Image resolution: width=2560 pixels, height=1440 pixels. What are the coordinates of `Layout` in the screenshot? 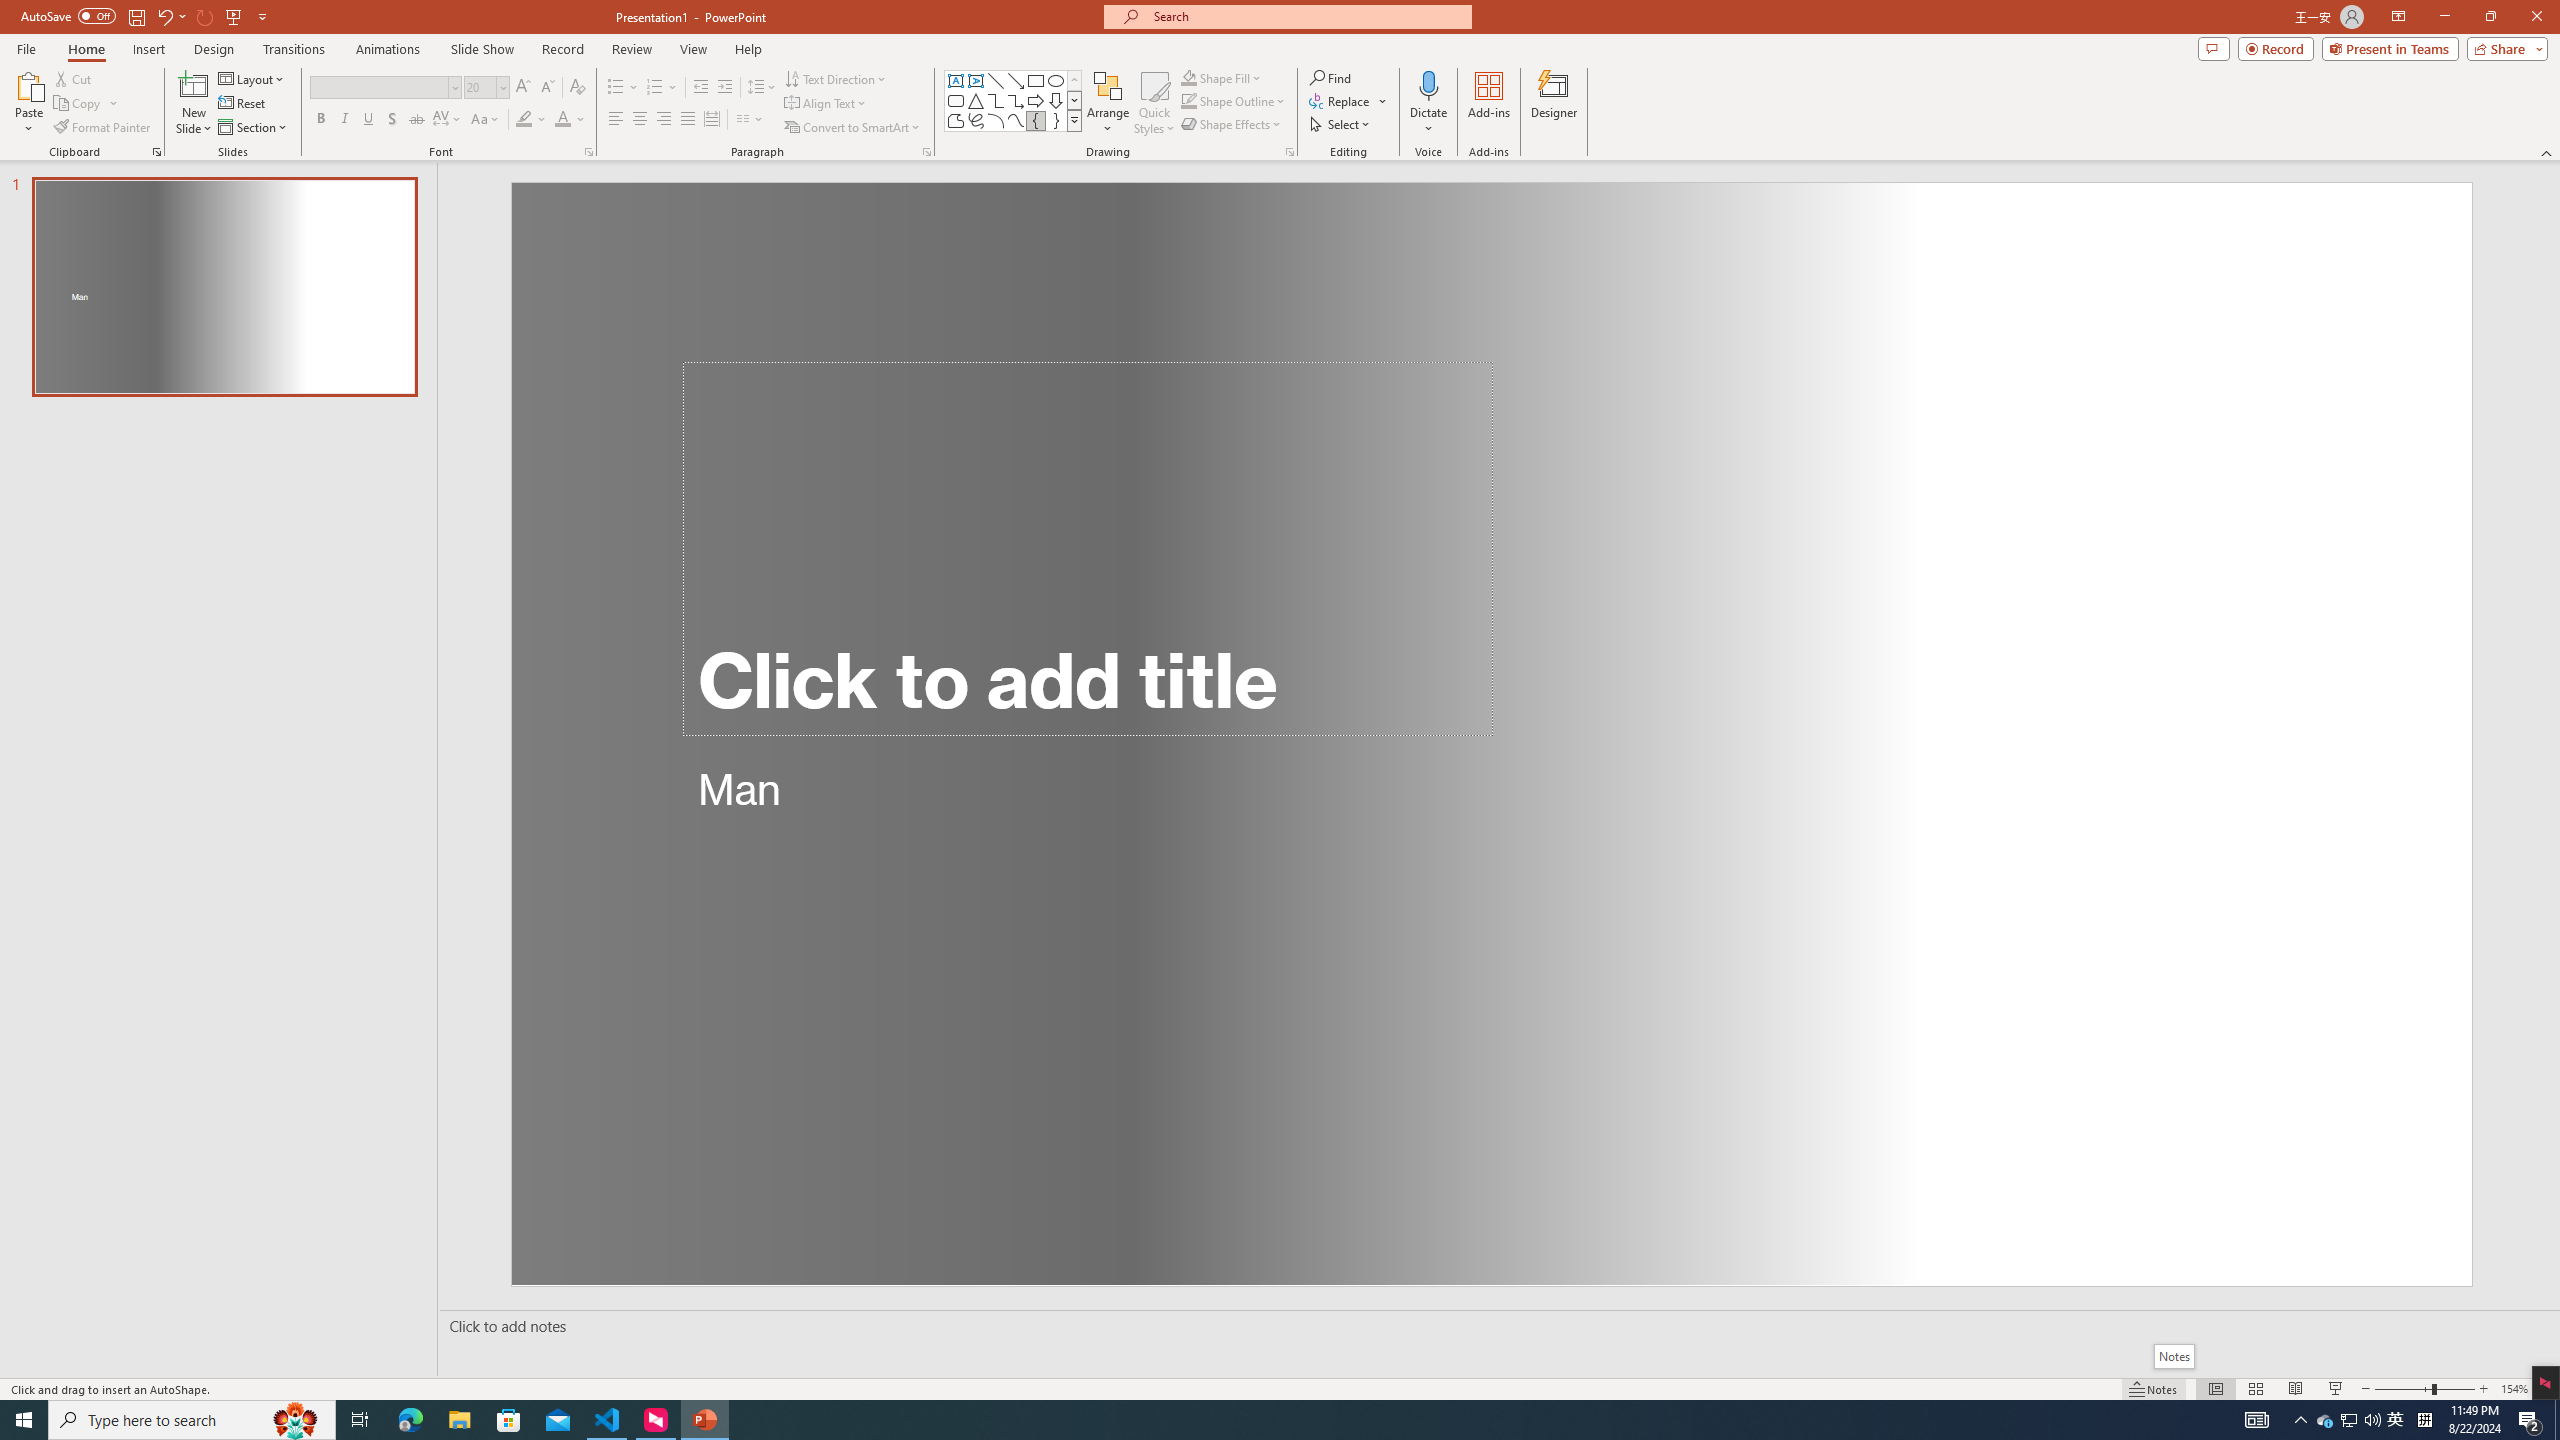 It's located at (253, 78).